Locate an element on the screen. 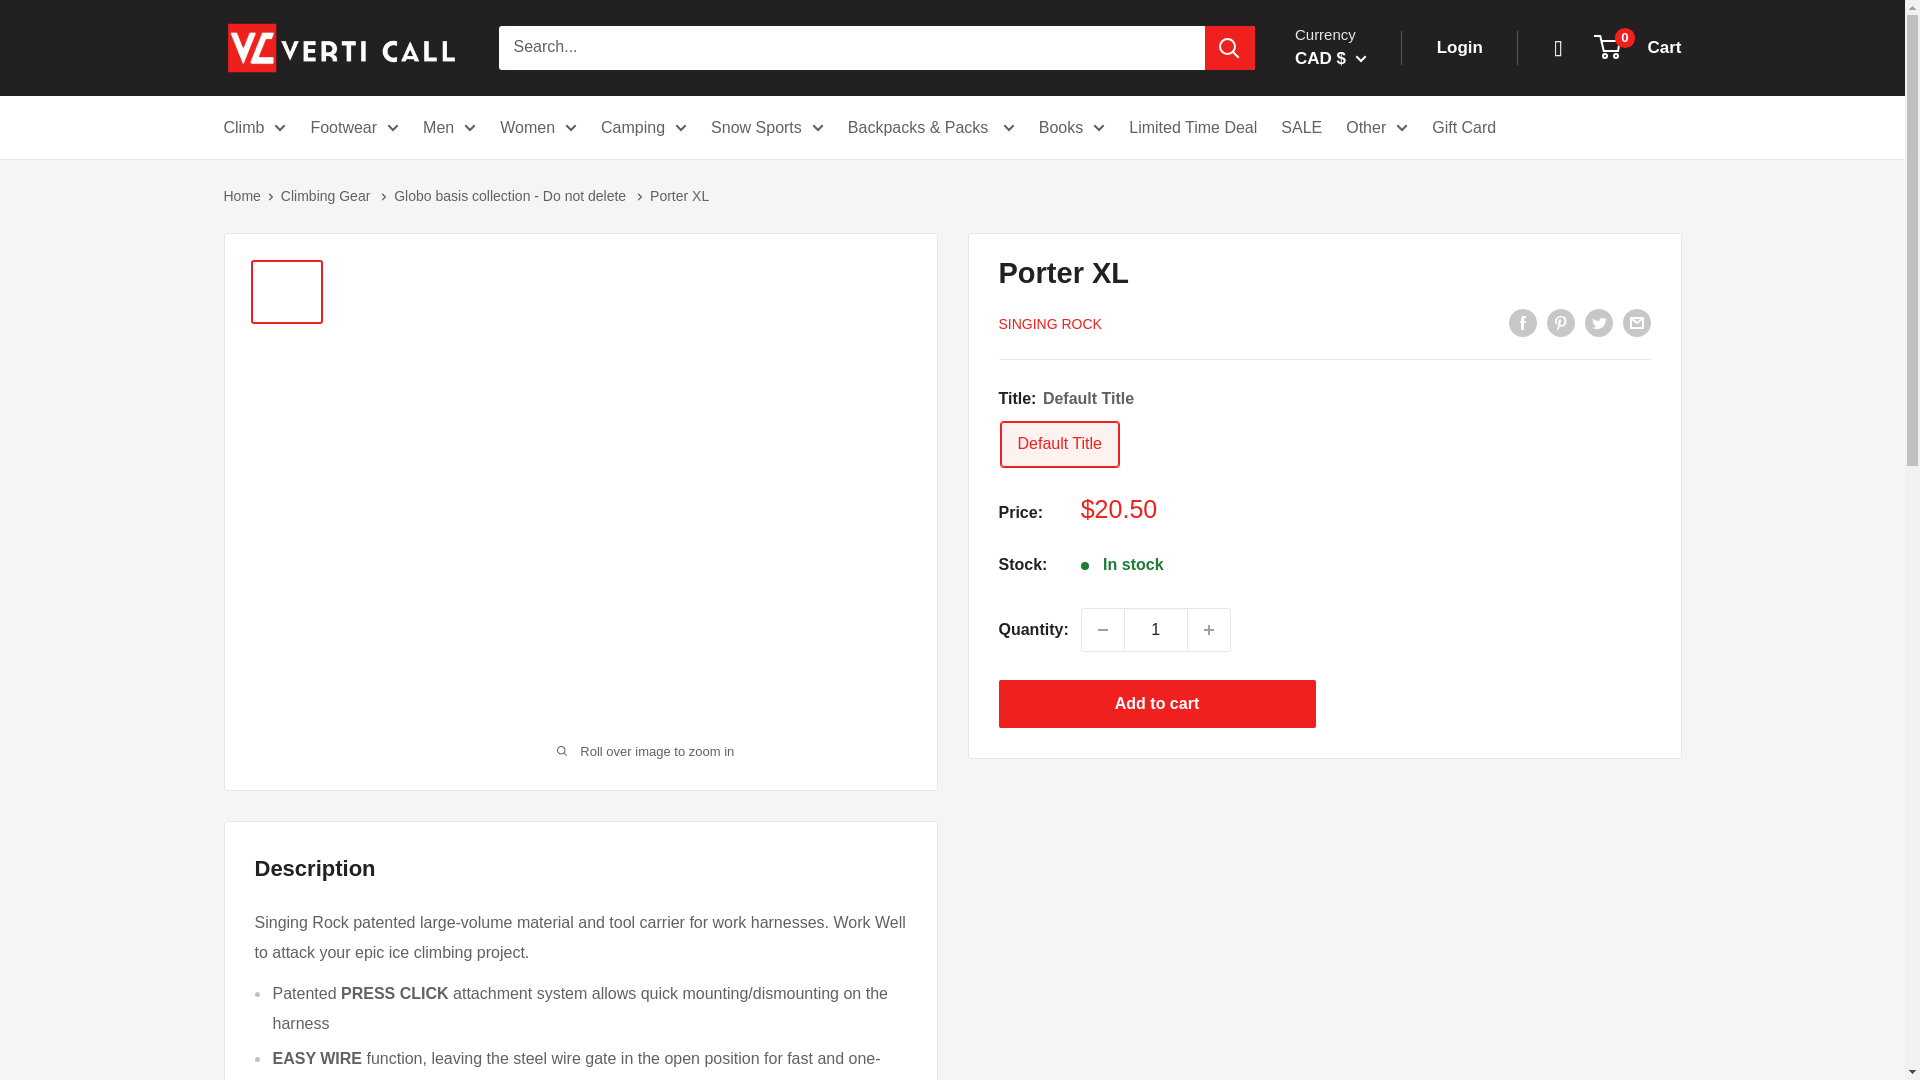  Decrease quantity by 1 is located at coordinates (1102, 630).